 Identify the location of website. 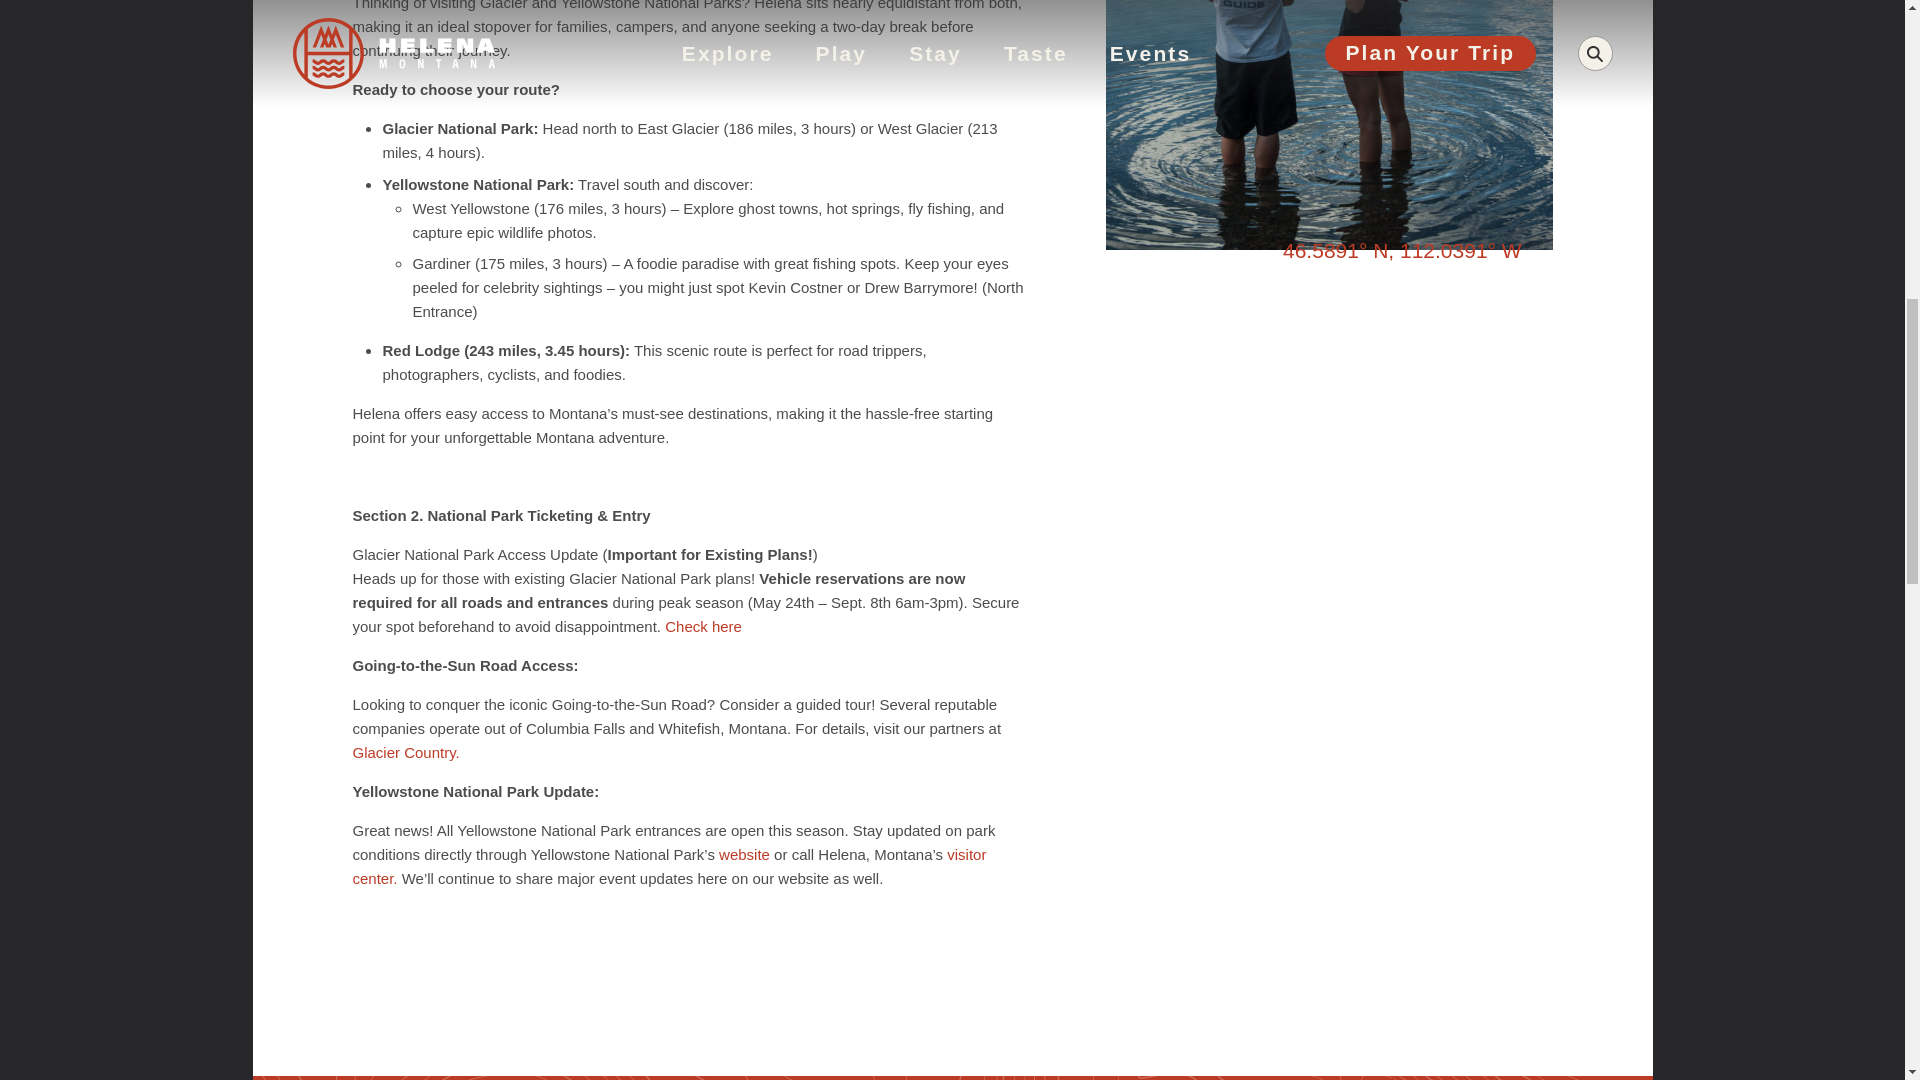
(744, 854).